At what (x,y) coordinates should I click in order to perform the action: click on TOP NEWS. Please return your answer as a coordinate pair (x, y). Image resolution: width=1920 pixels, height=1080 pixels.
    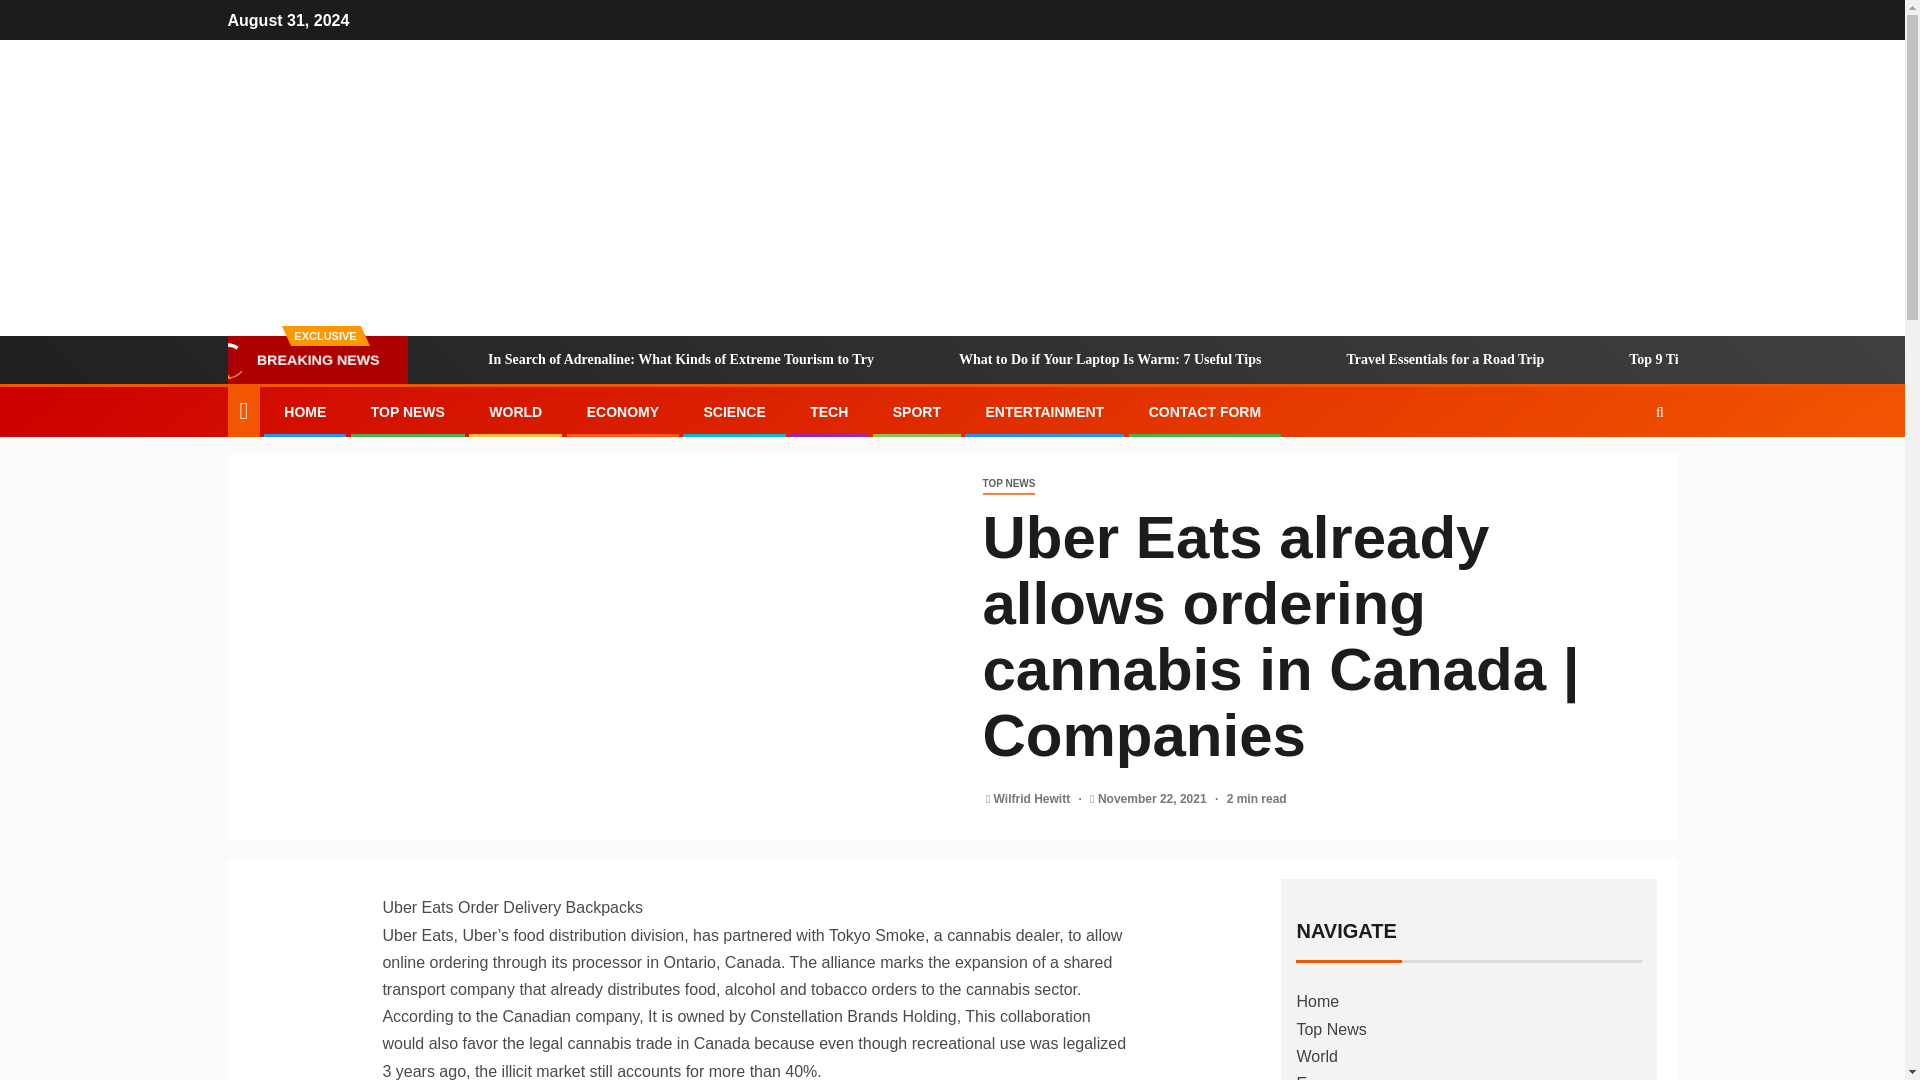
    Looking at the image, I should click on (1008, 484).